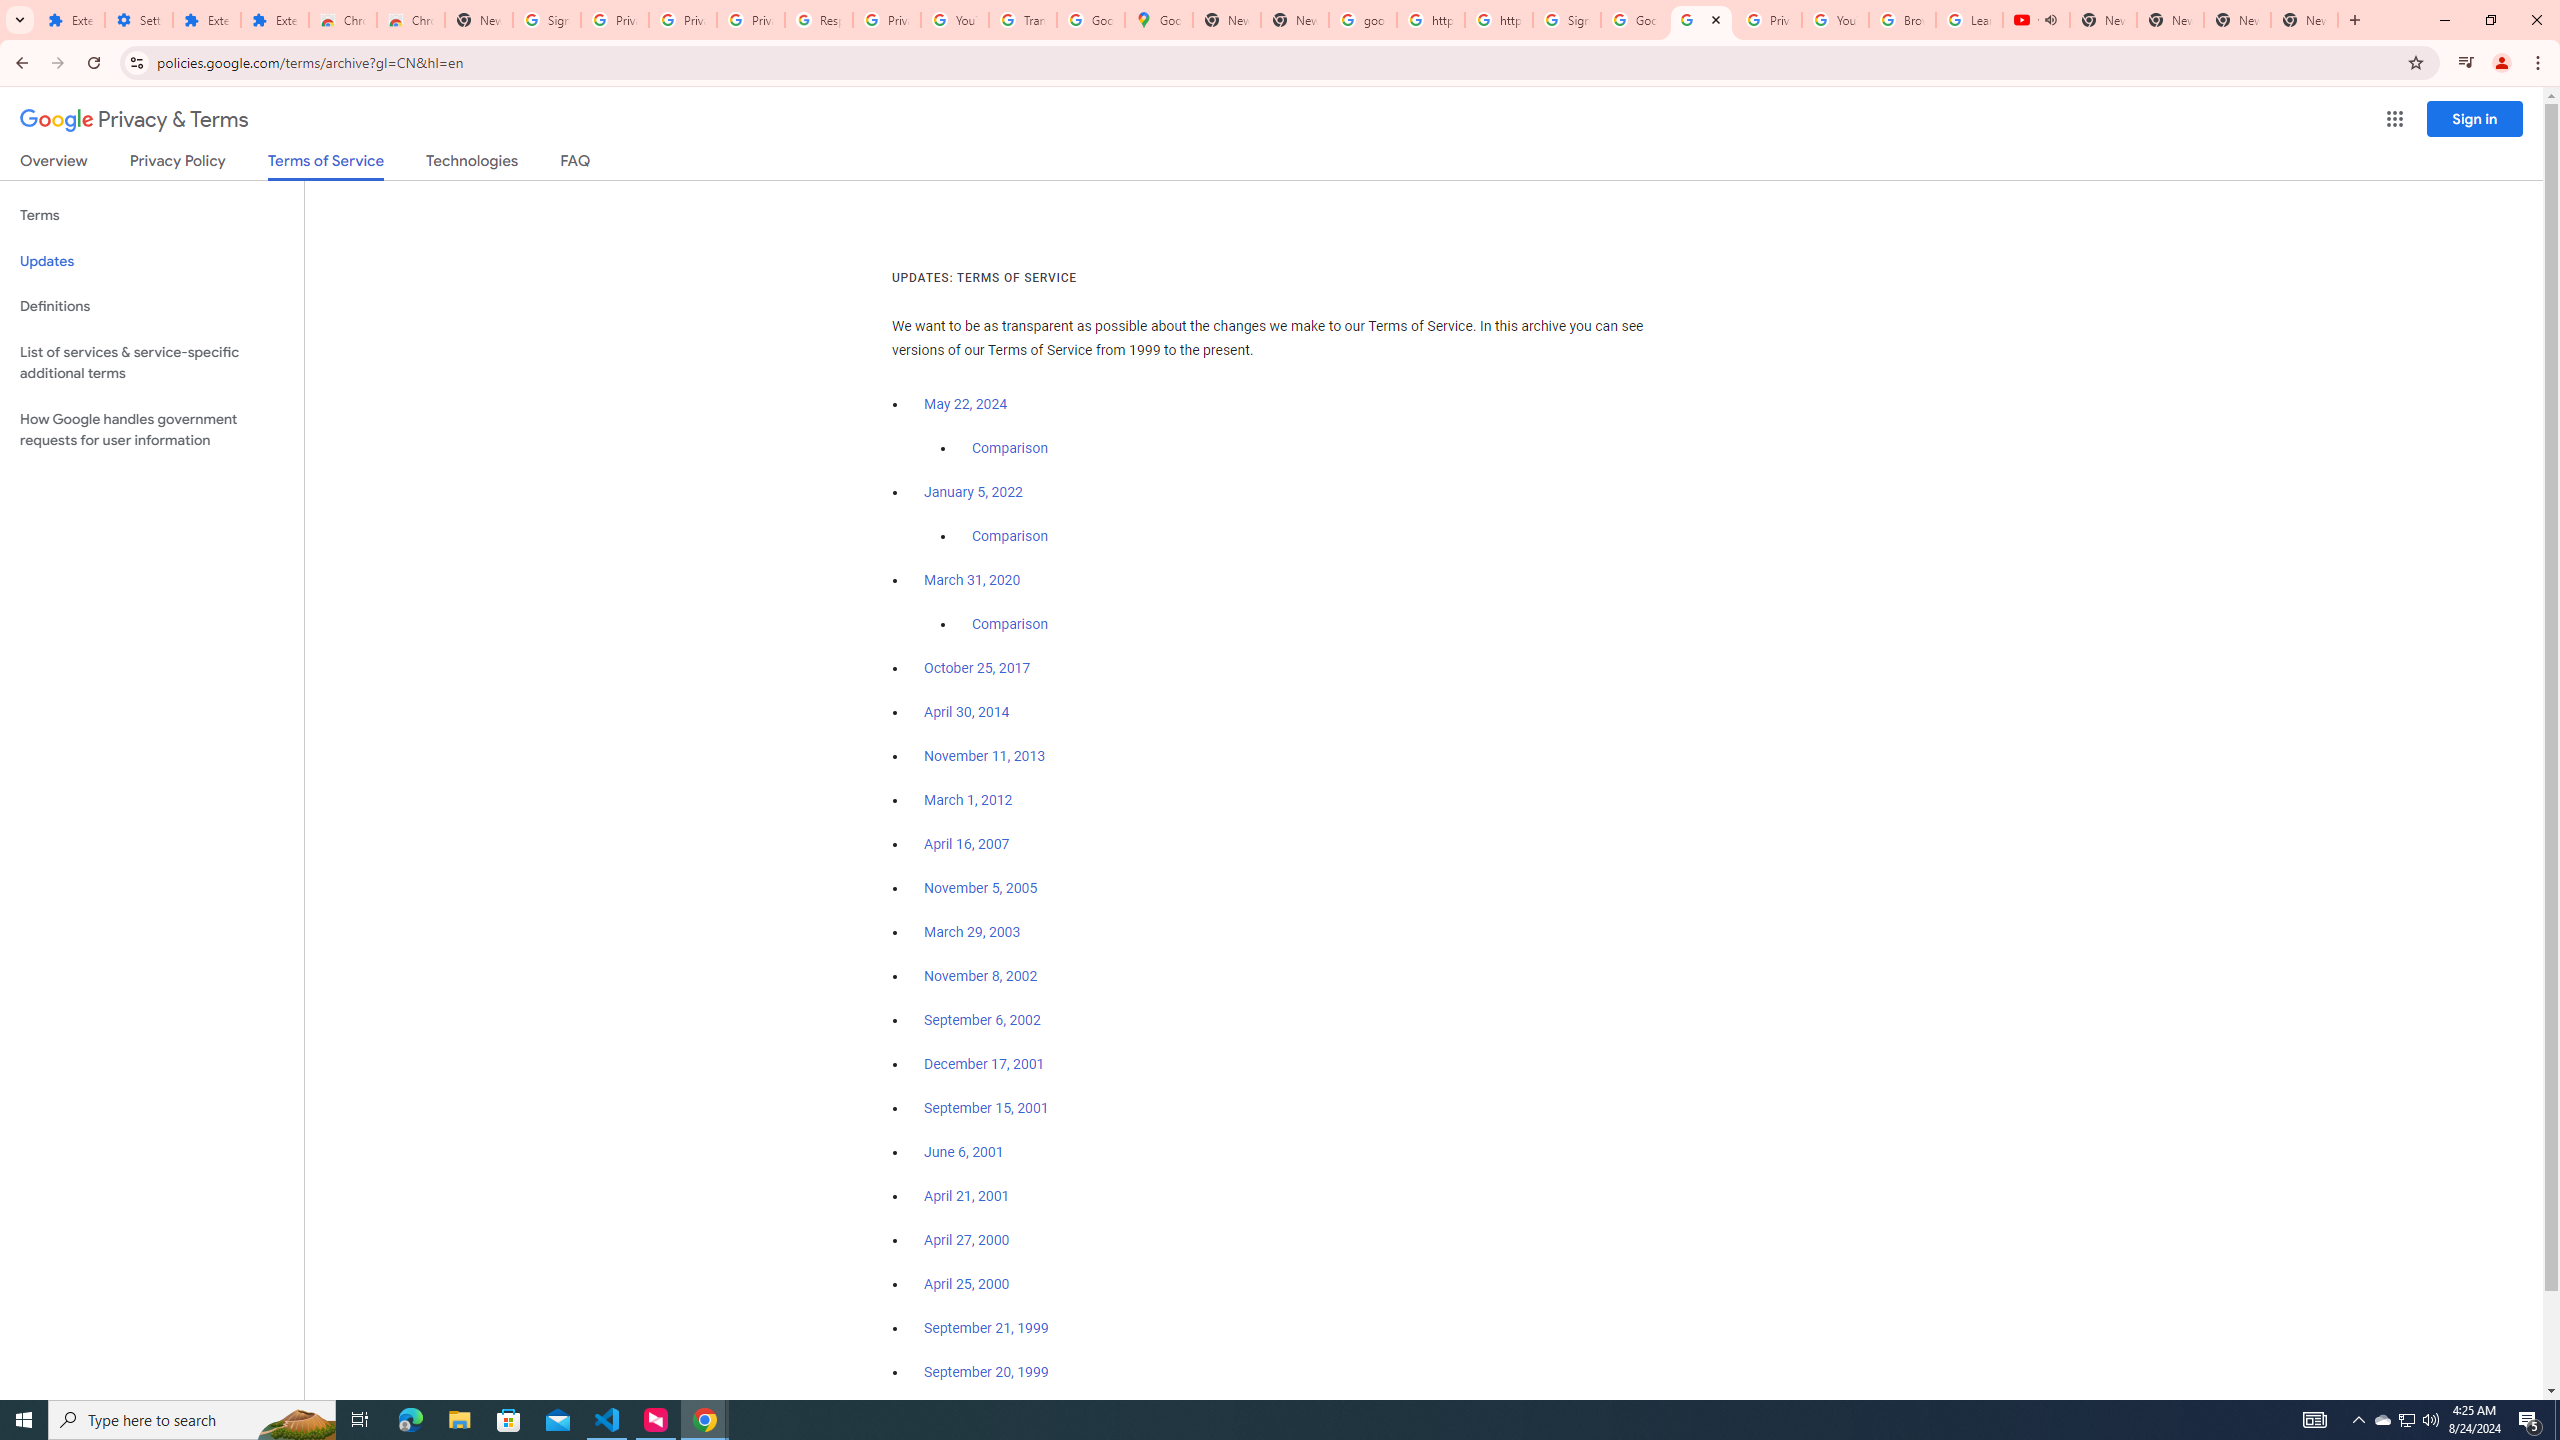  I want to click on YouTube, so click(1836, 20).